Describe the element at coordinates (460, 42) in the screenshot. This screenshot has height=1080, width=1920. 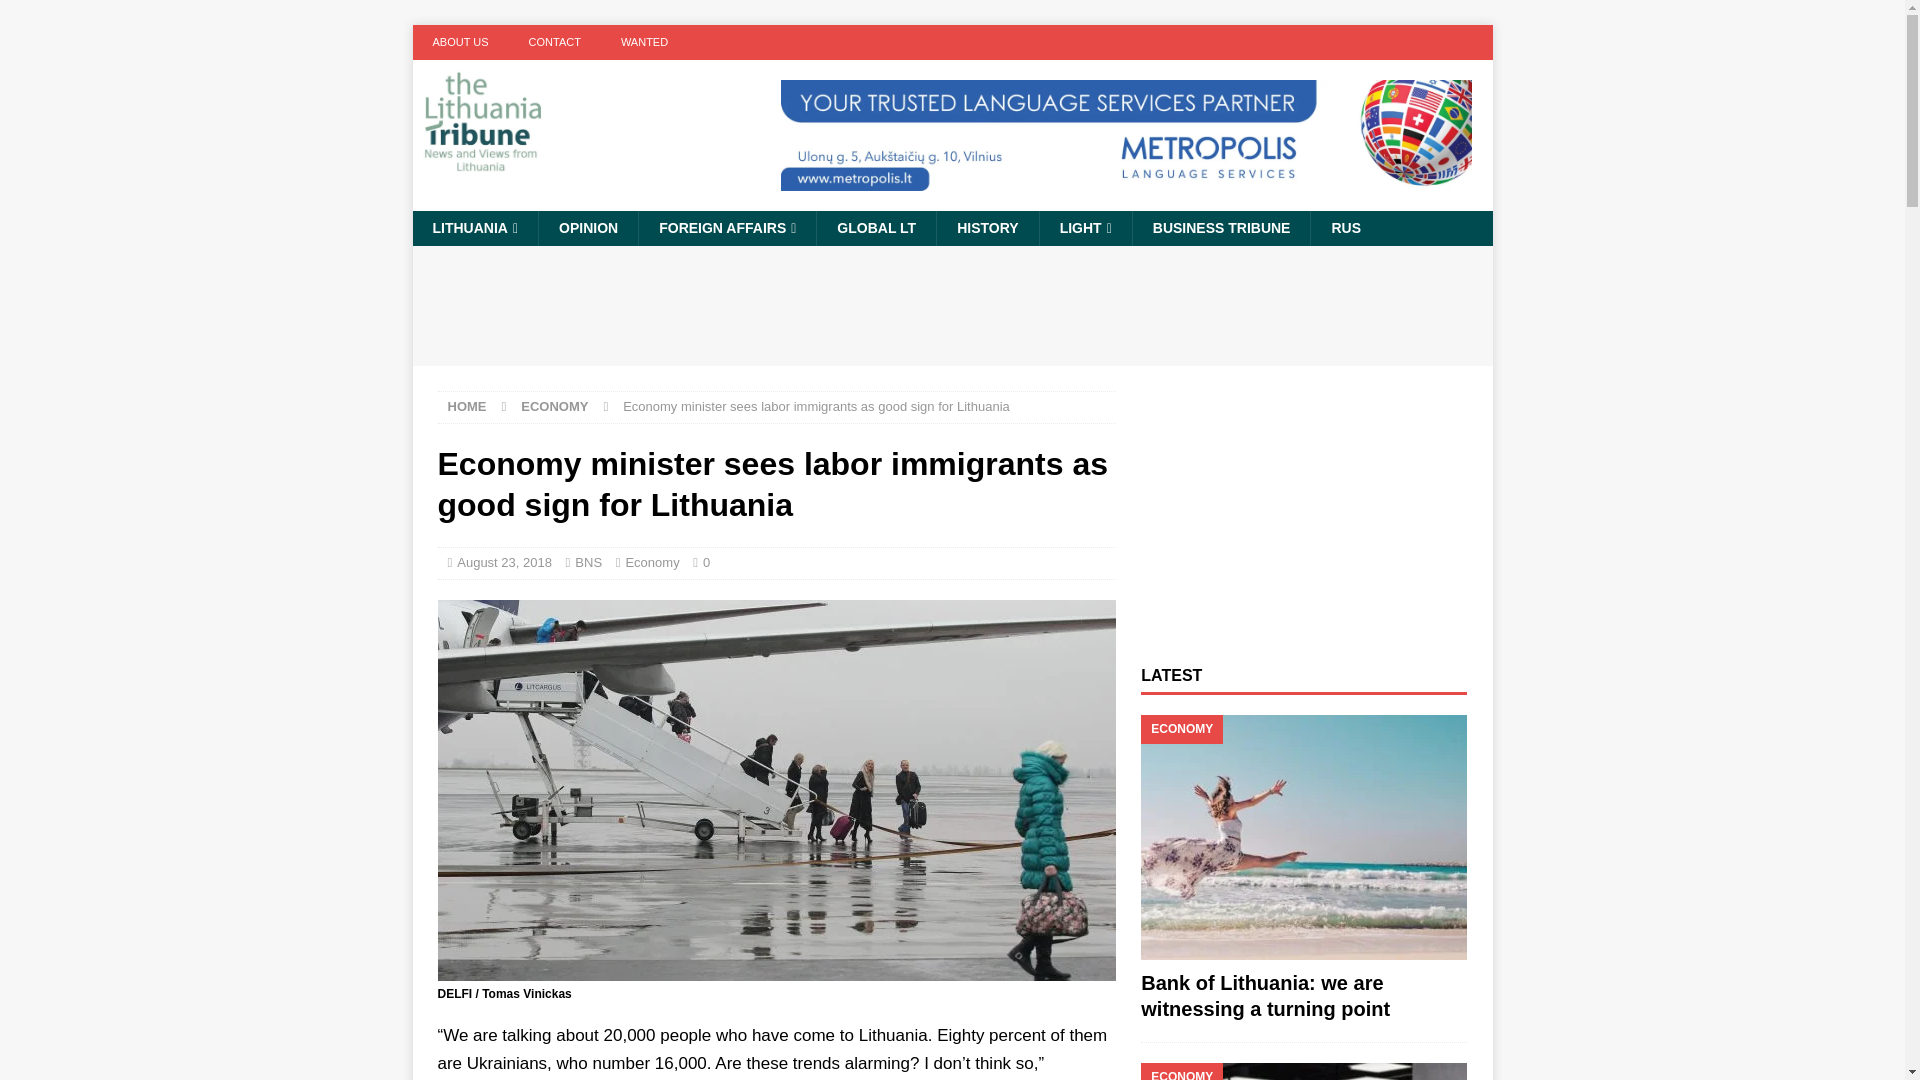
I see `ABOUT US` at that location.